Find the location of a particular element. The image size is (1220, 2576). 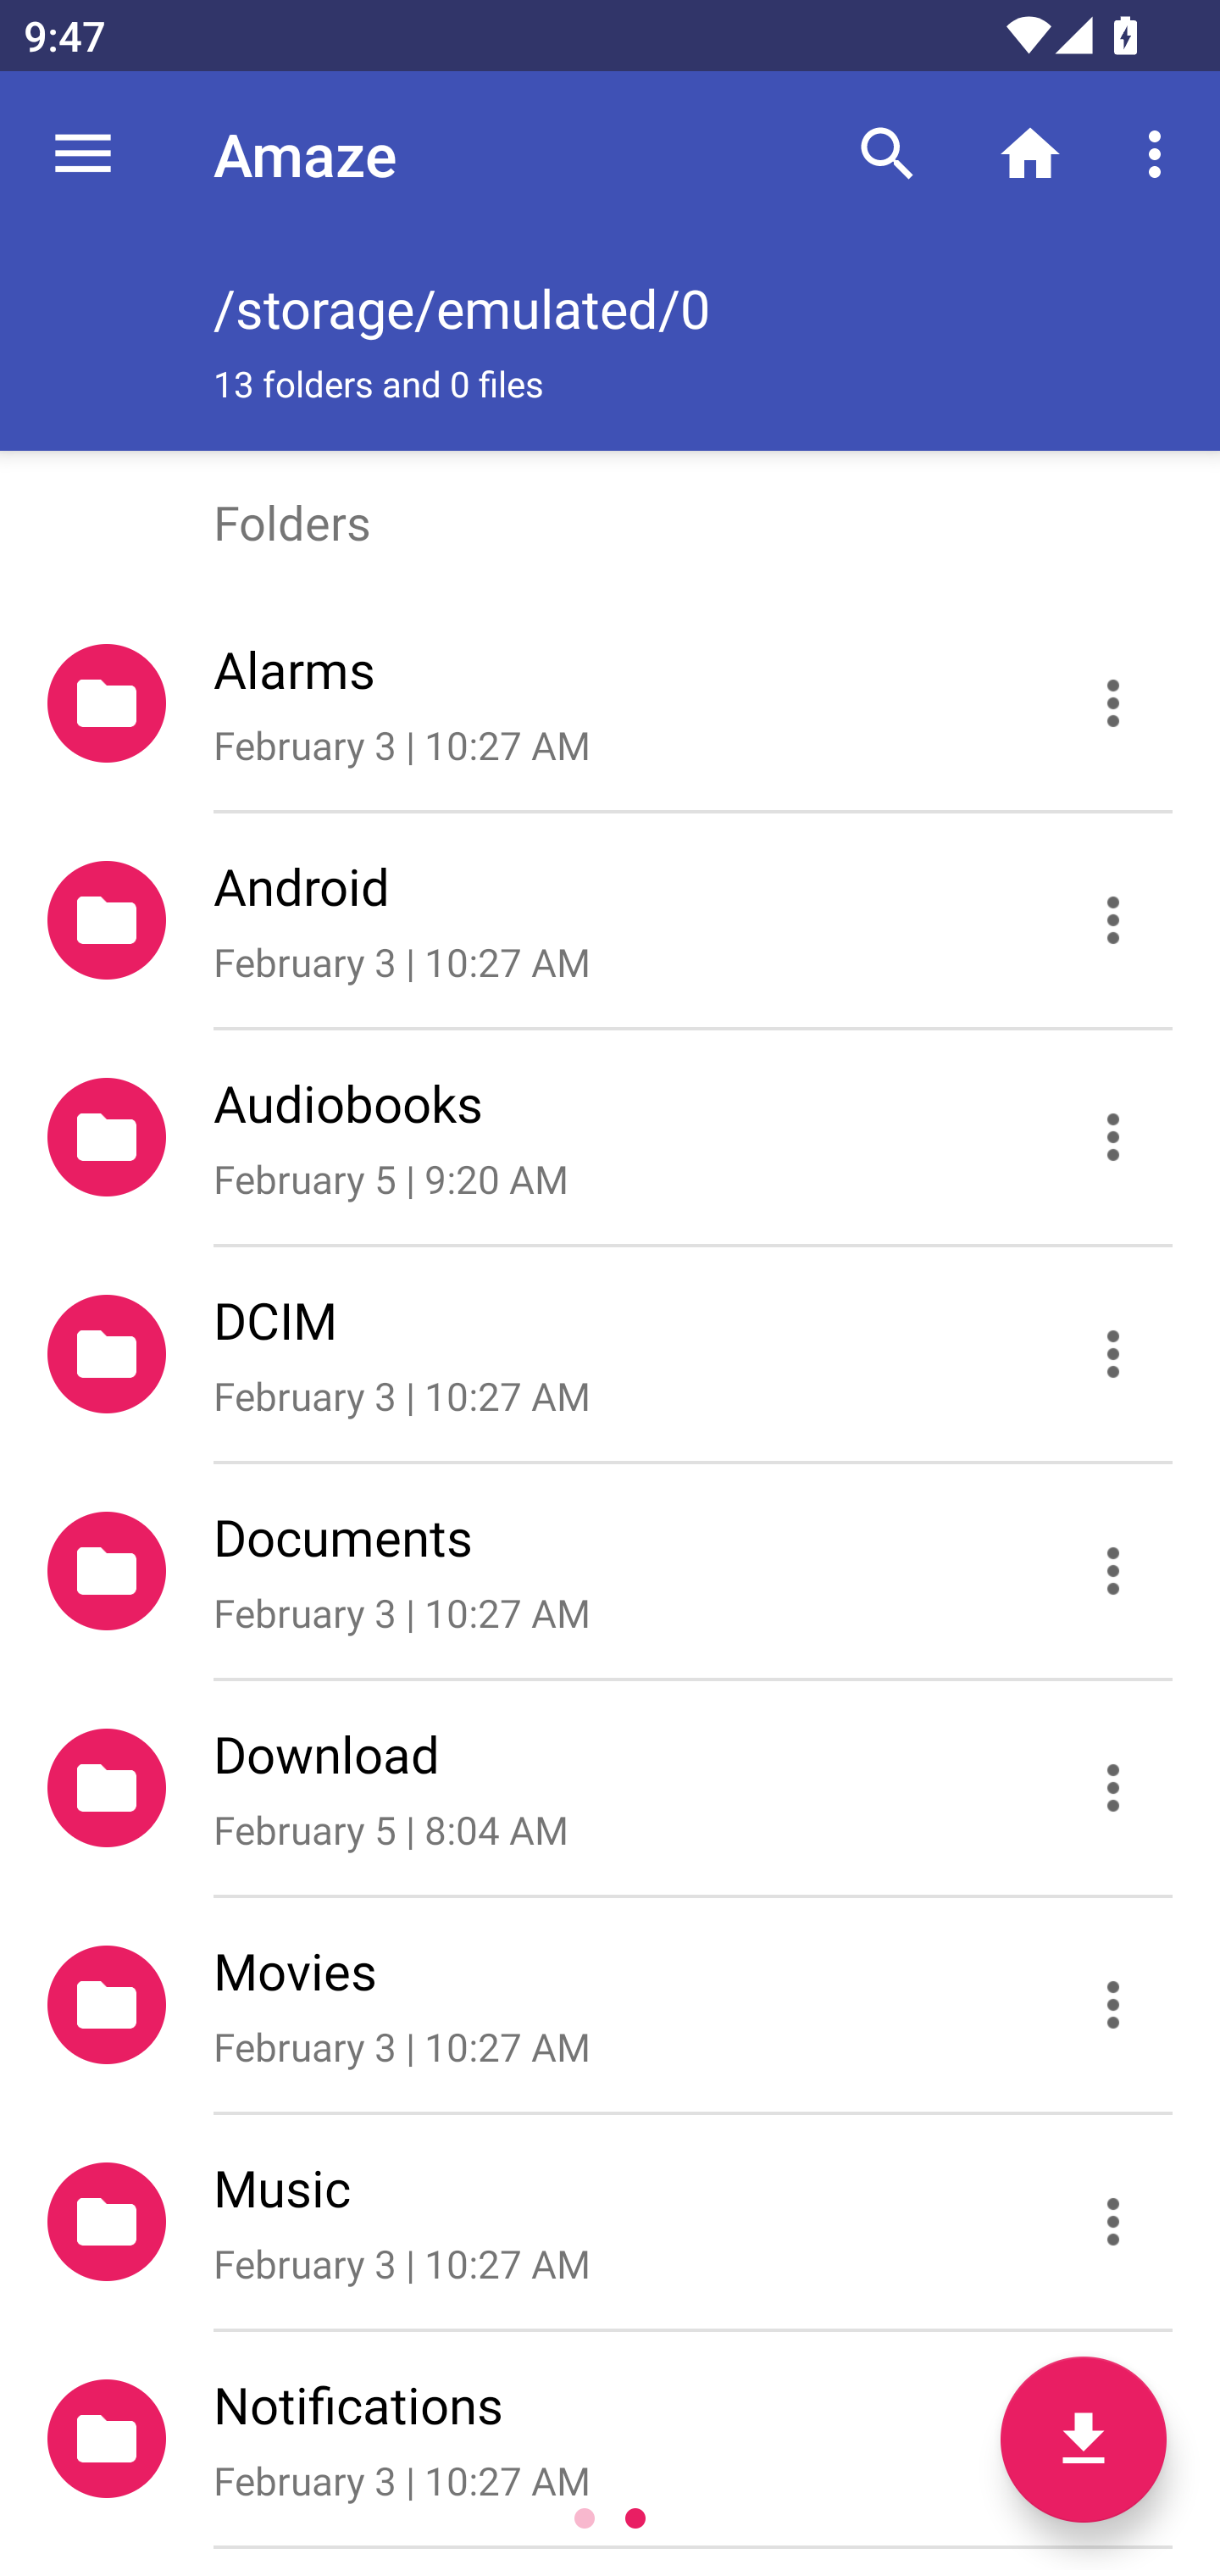

Audiobooks February 5 | 9:20 AM is located at coordinates (610, 1137).